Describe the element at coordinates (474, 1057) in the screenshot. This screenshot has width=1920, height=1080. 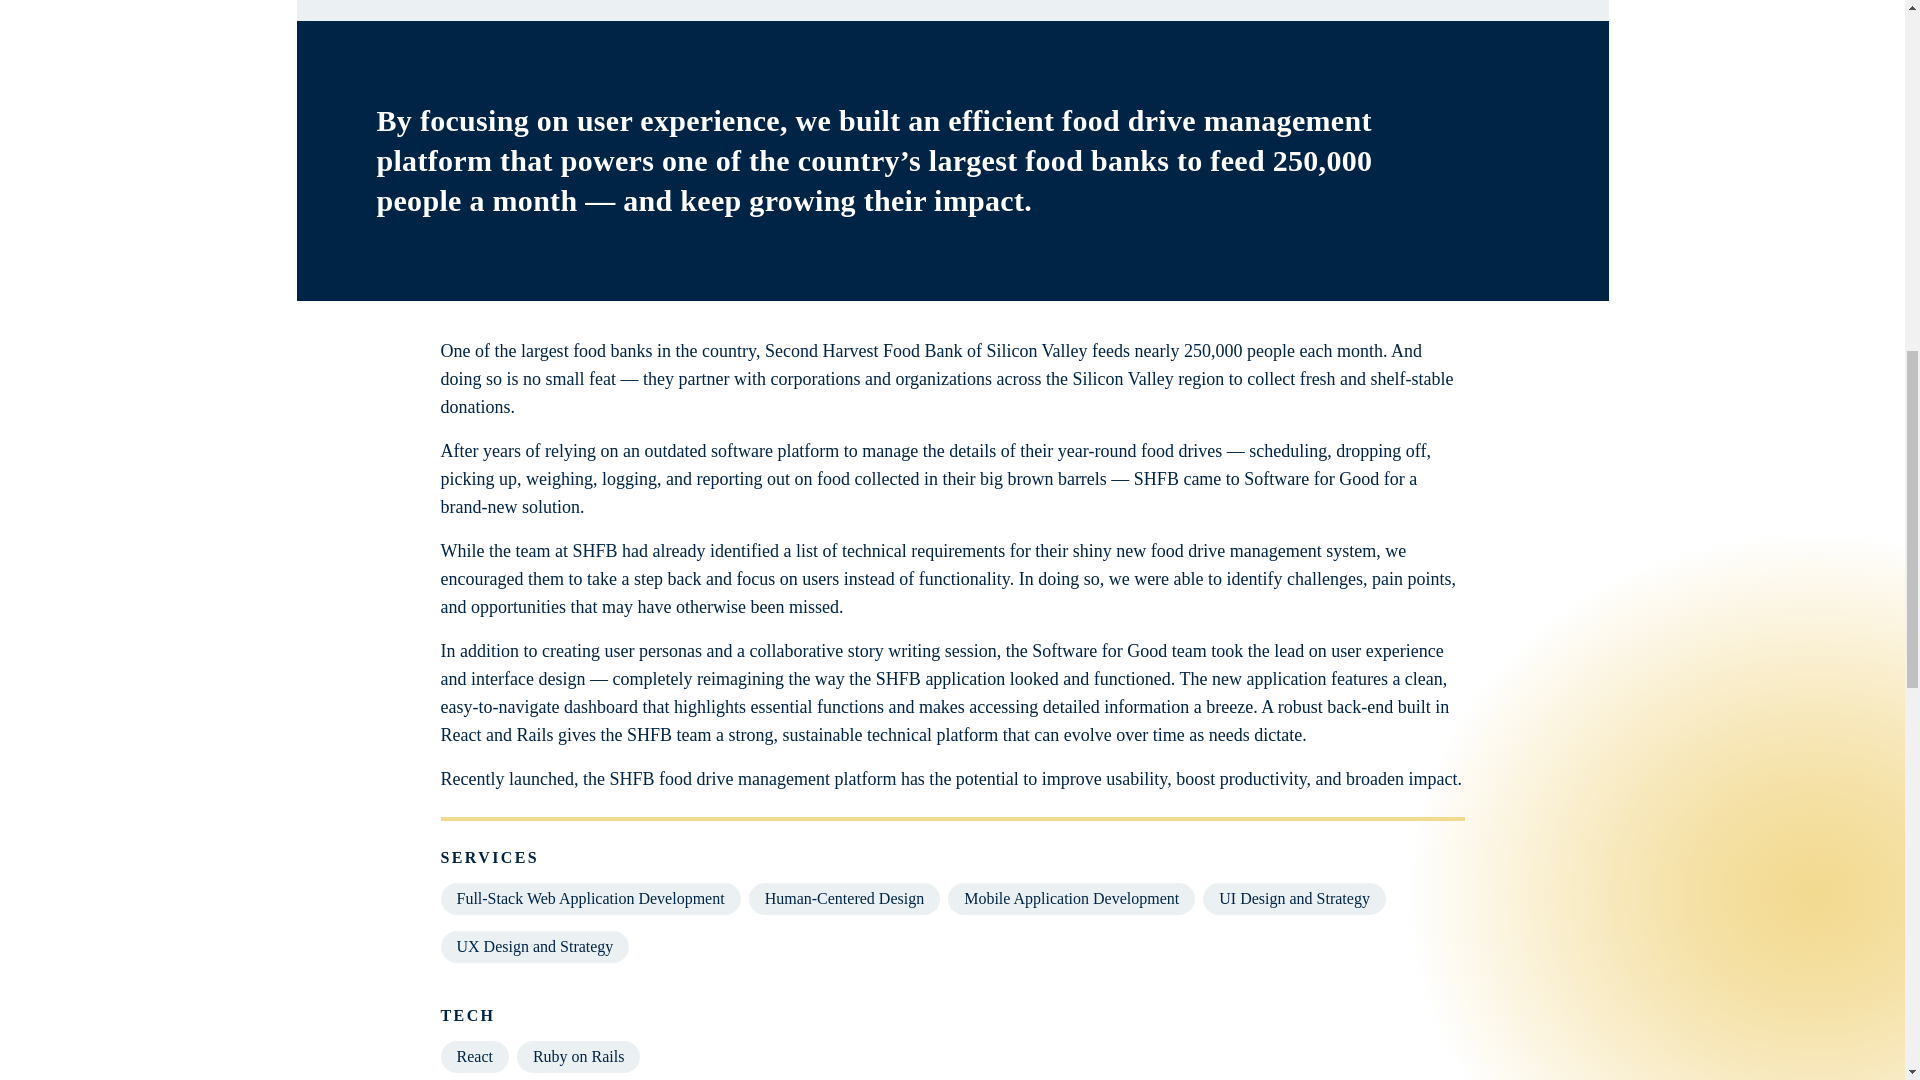
I see `React` at that location.